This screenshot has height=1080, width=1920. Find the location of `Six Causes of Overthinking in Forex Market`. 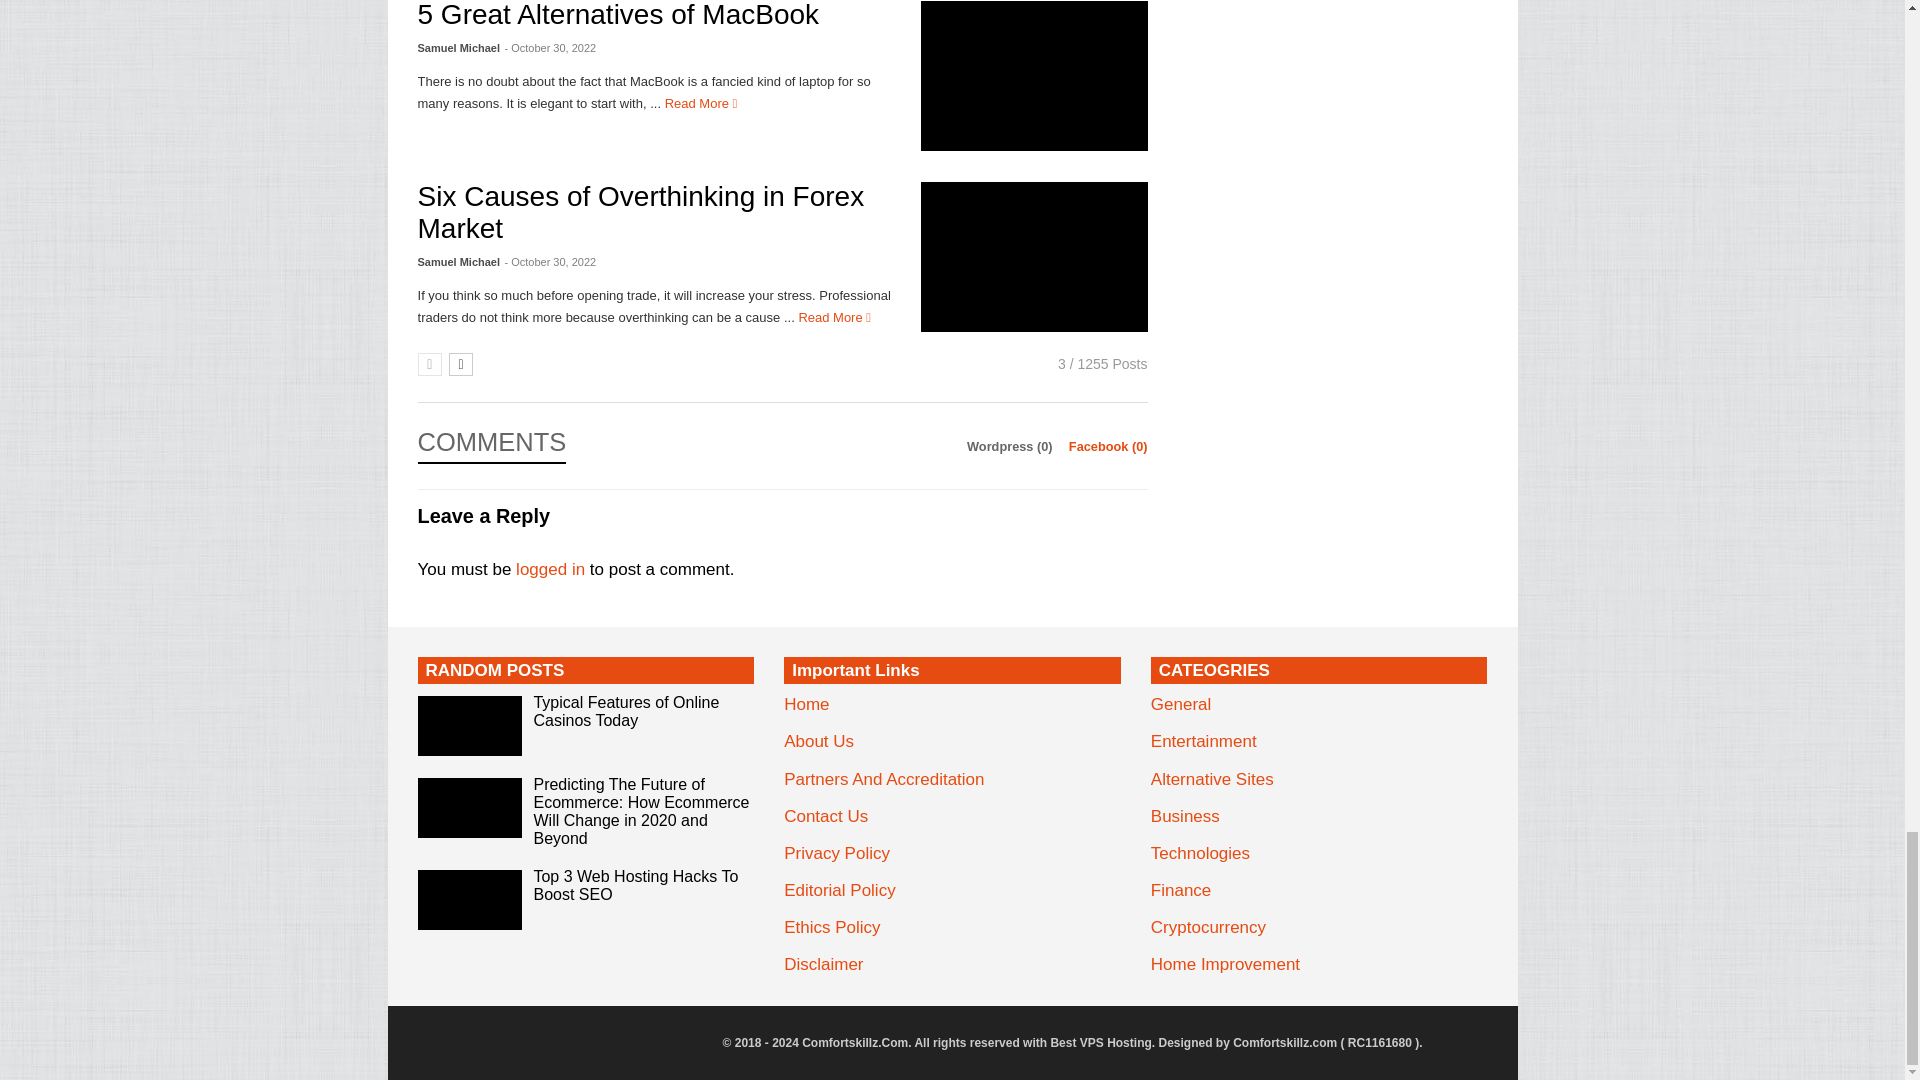

Six Causes of Overthinking in Forex Market is located at coordinates (1034, 256).